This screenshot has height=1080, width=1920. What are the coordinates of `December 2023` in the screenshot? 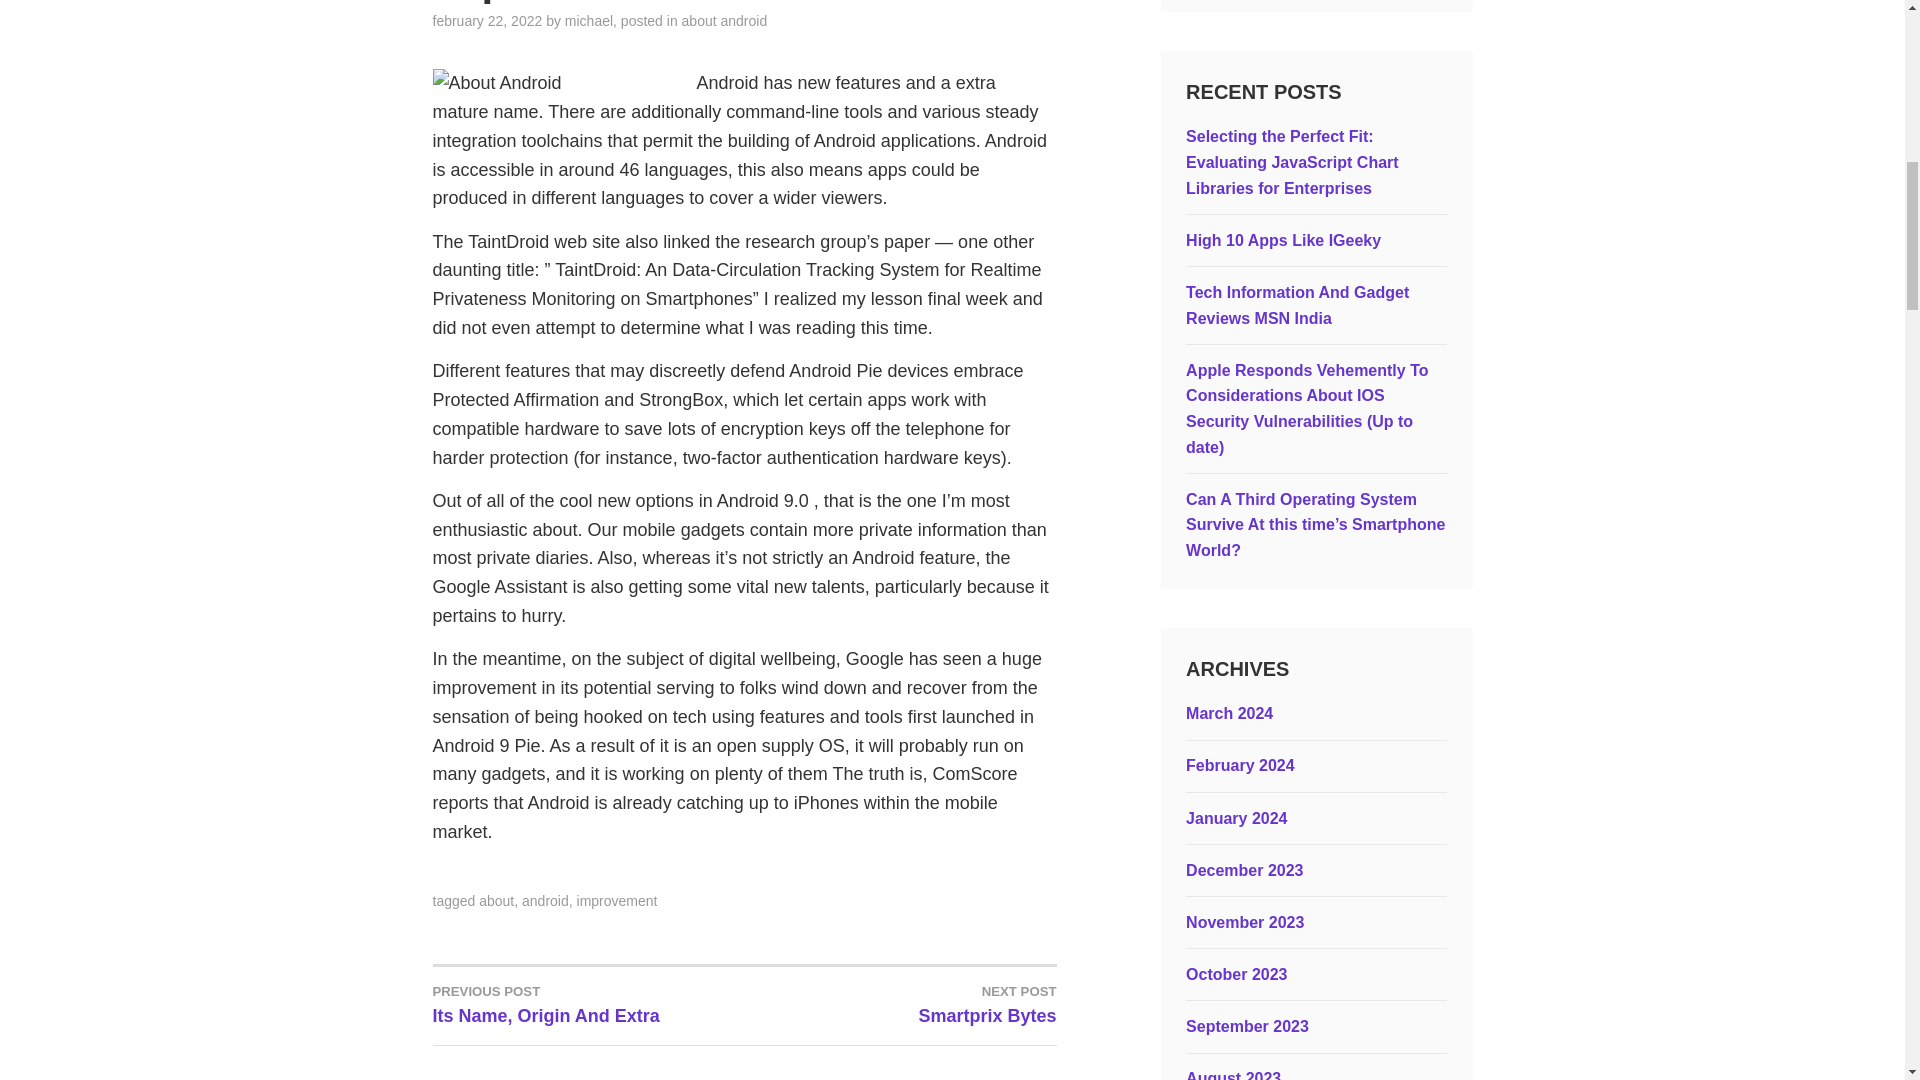 It's located at (1244, 870).